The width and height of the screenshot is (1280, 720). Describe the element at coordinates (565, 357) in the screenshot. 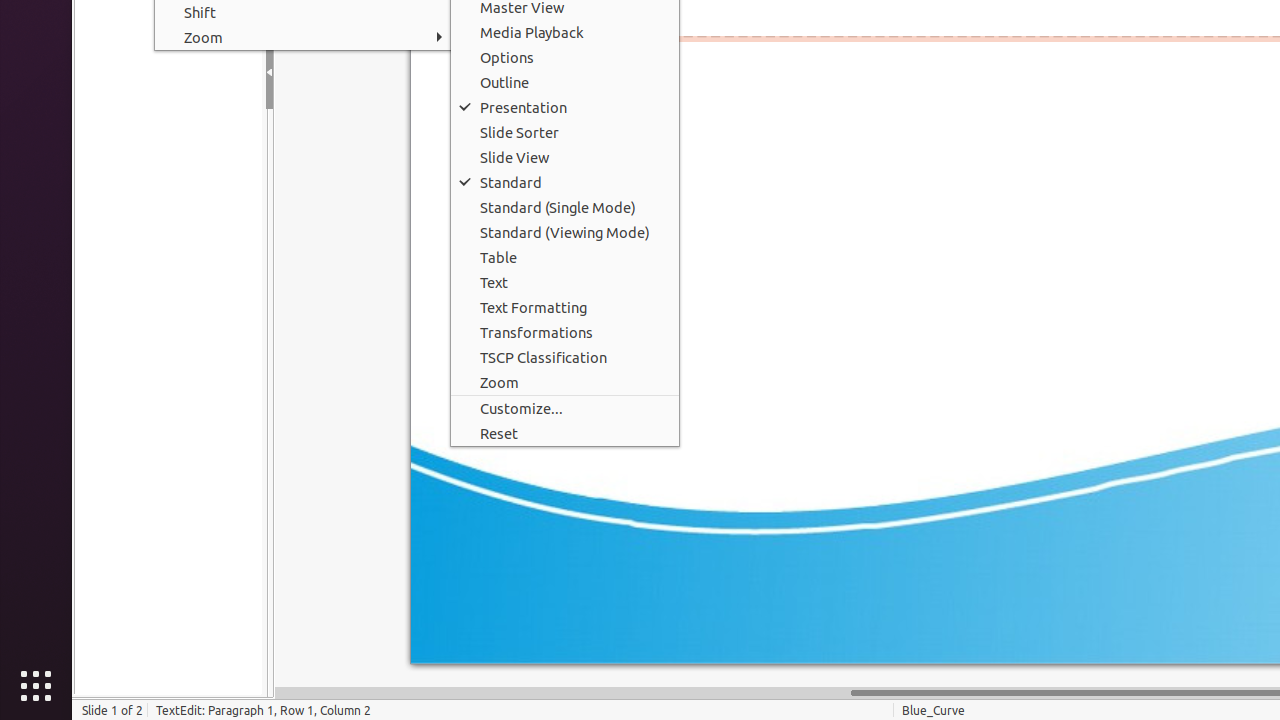

I see `TSCP Classification` at that location.